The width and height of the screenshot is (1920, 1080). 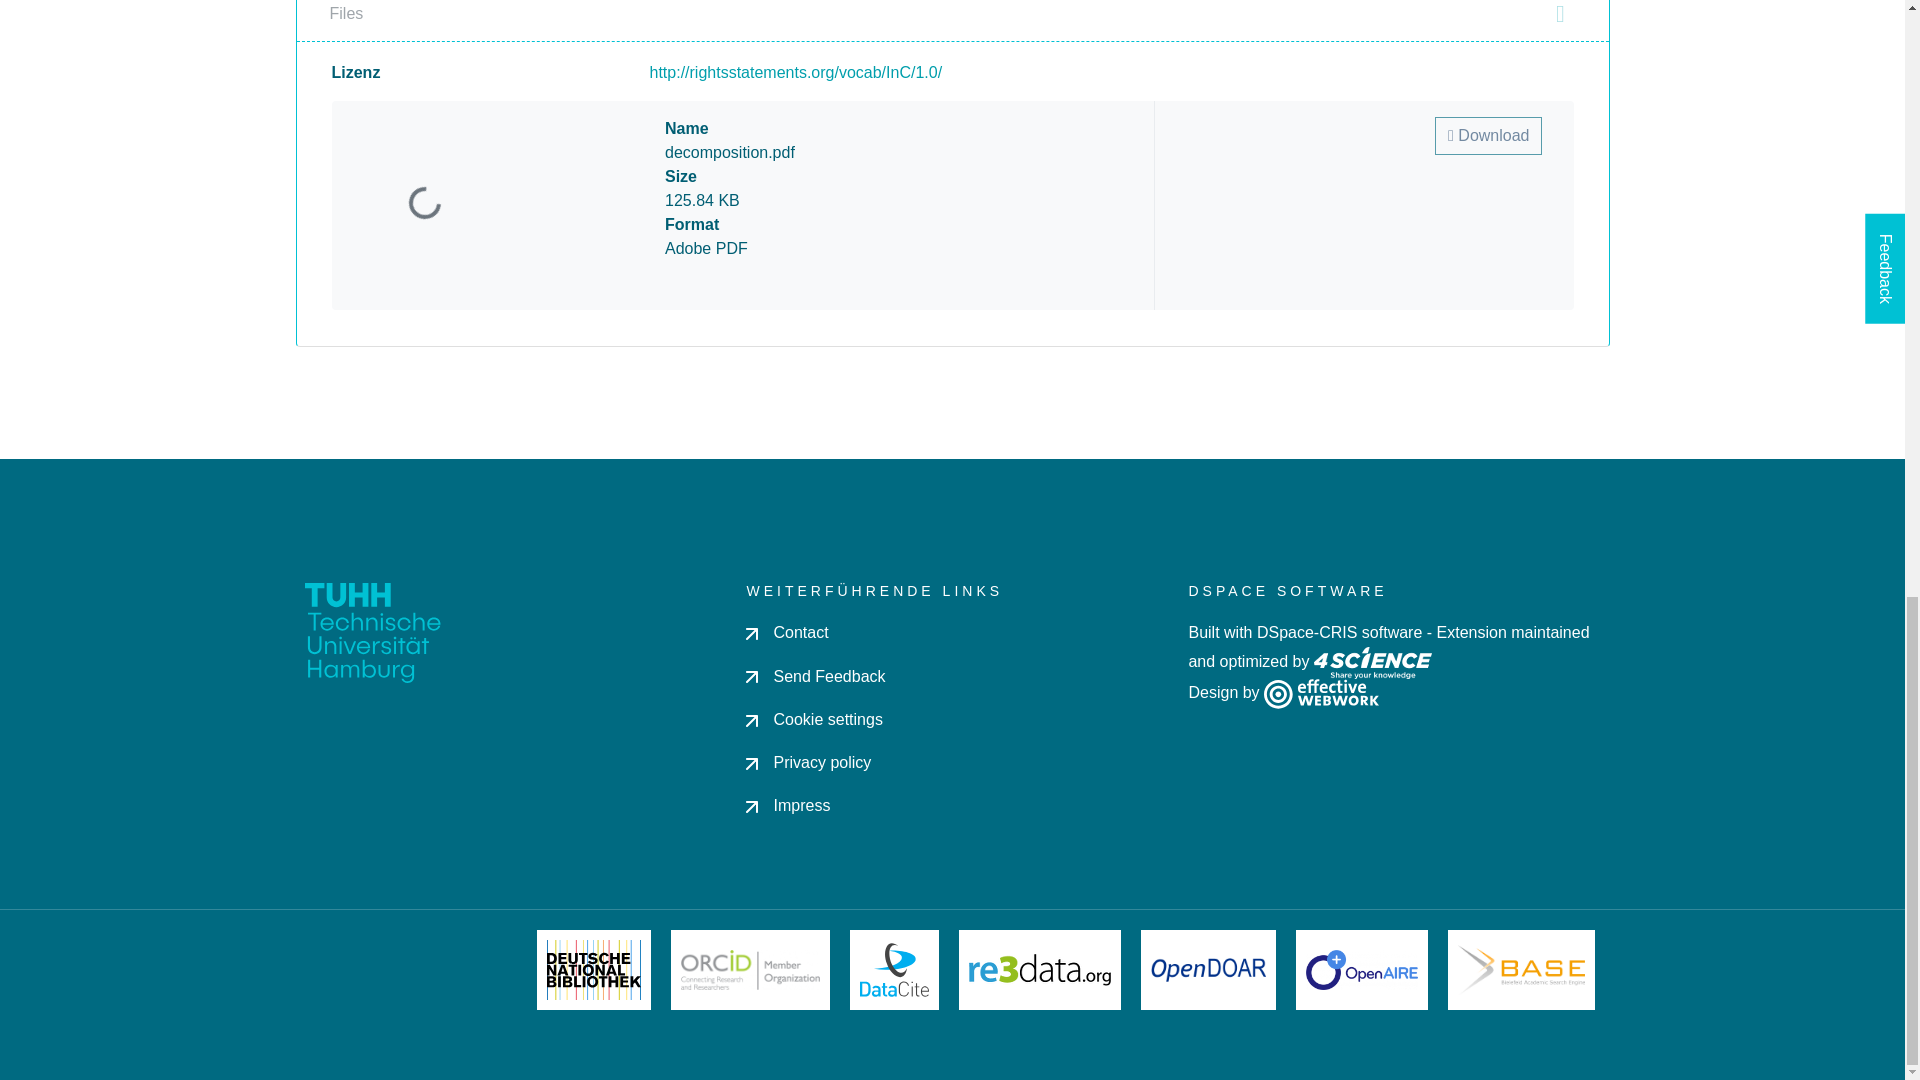 What do you see at coordinates (1320, 692) in the screenshot?
I see `effective webwork GmbH Hamburg` at bounding box center [1320, 692].